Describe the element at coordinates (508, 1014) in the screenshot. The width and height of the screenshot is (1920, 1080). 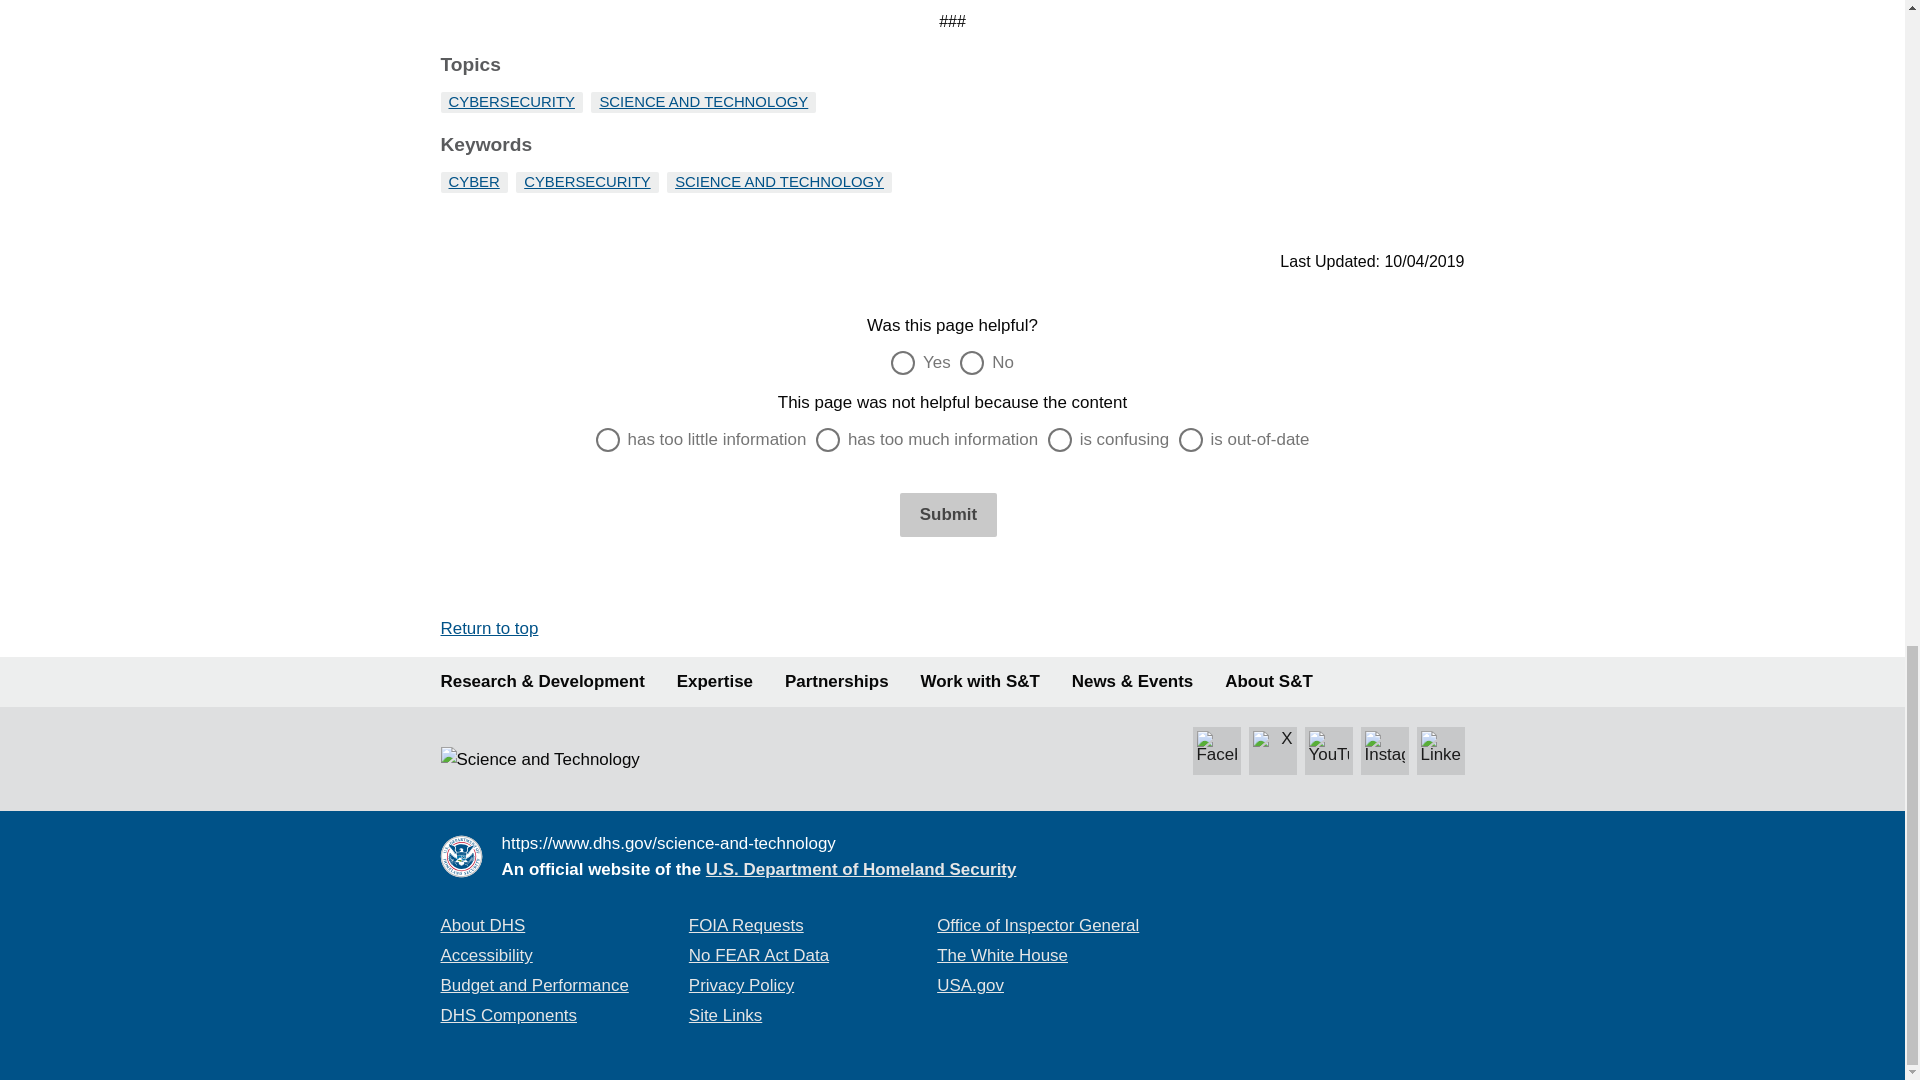
I see `DHS Components` at that location.